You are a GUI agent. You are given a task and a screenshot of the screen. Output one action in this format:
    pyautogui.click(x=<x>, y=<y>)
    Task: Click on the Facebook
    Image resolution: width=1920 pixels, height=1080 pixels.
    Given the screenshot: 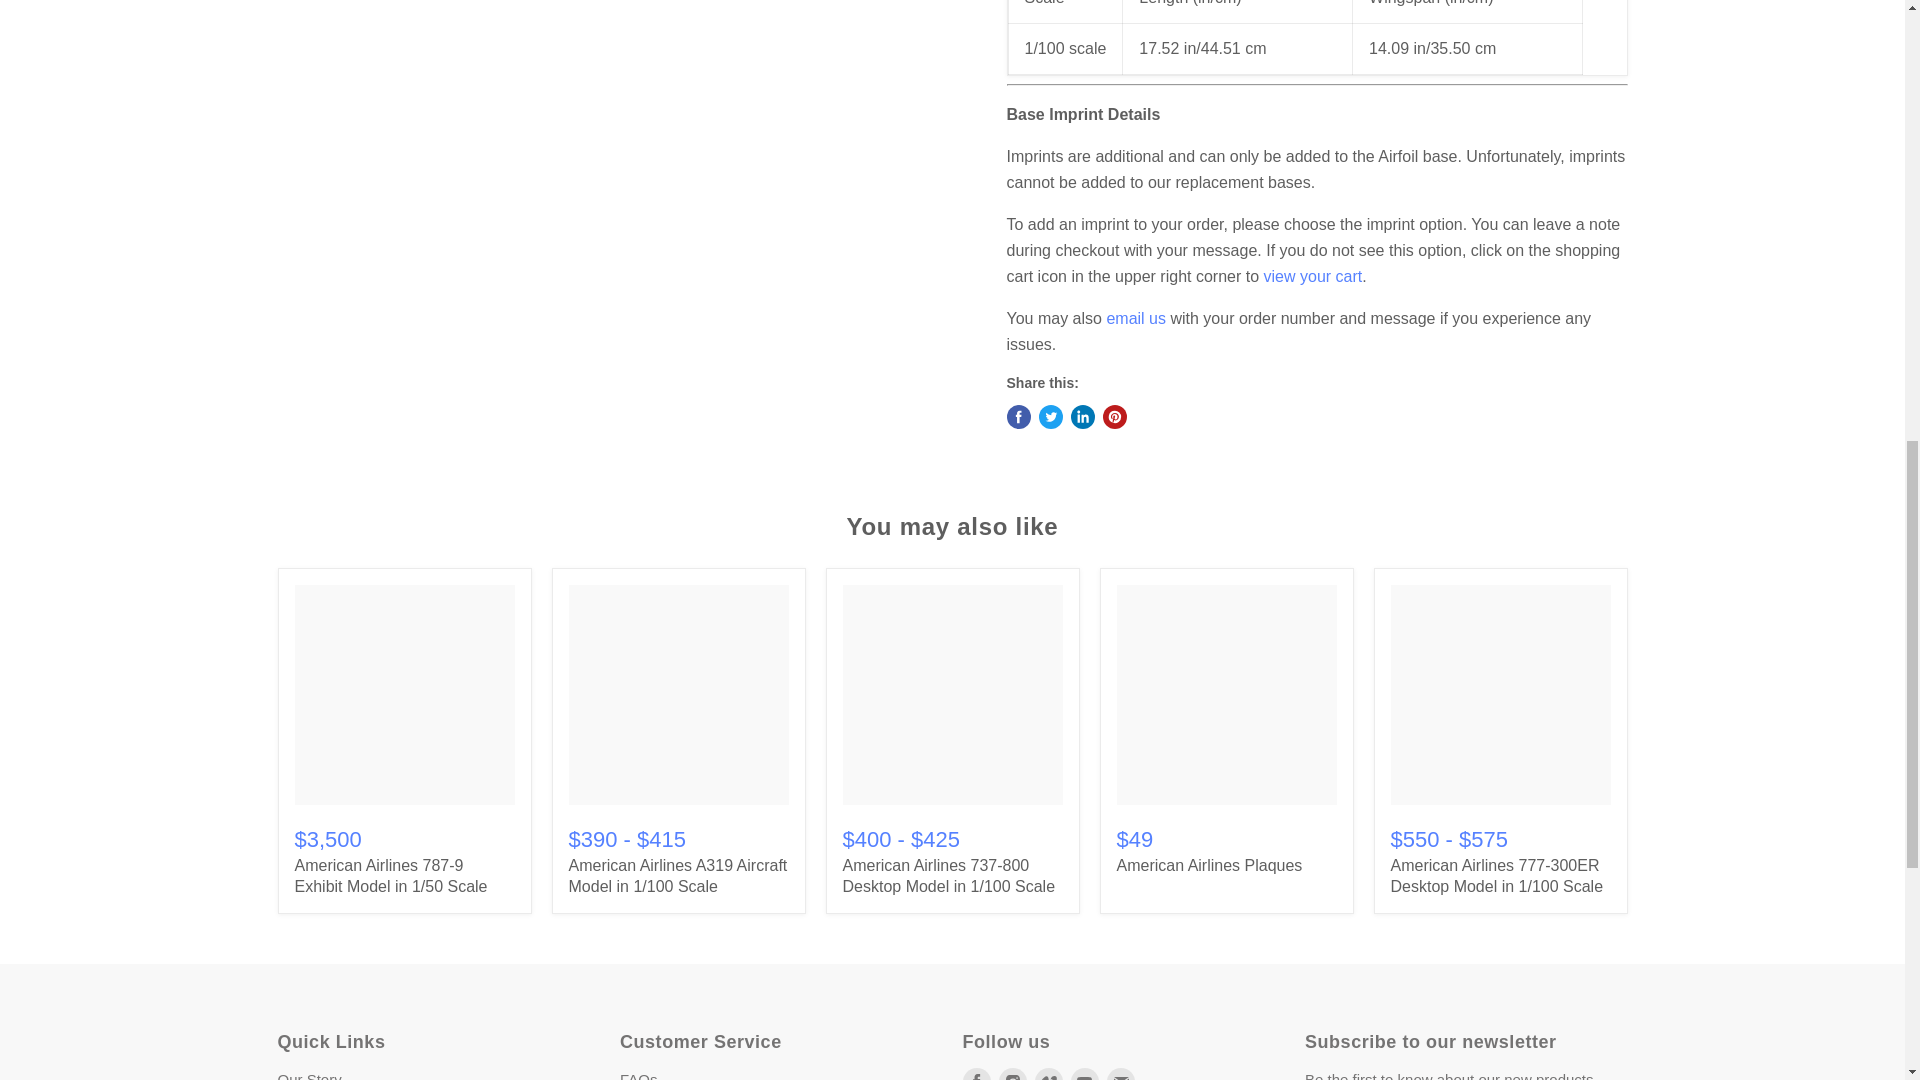 What is the action you would take?
    pyautogui.click(x=976, y=1074)
    